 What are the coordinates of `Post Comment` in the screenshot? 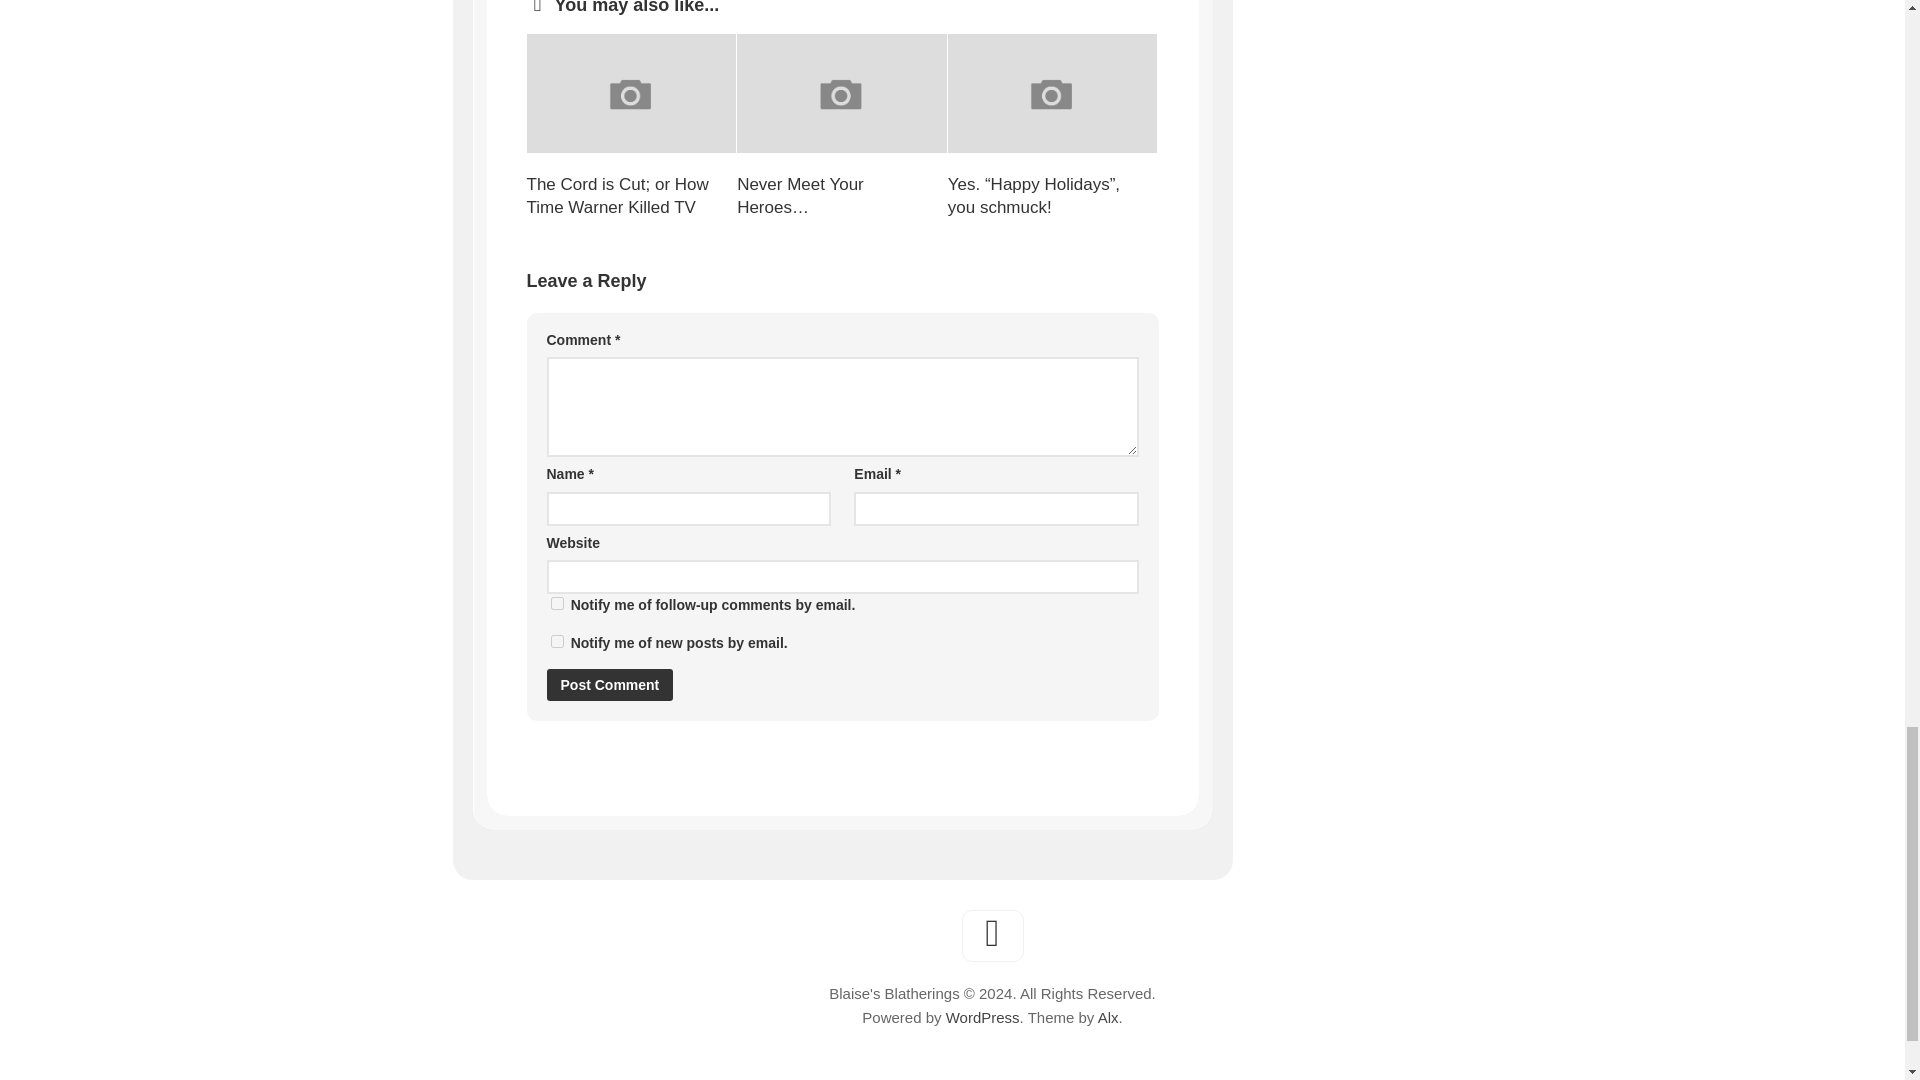 It's located at (609, 684).